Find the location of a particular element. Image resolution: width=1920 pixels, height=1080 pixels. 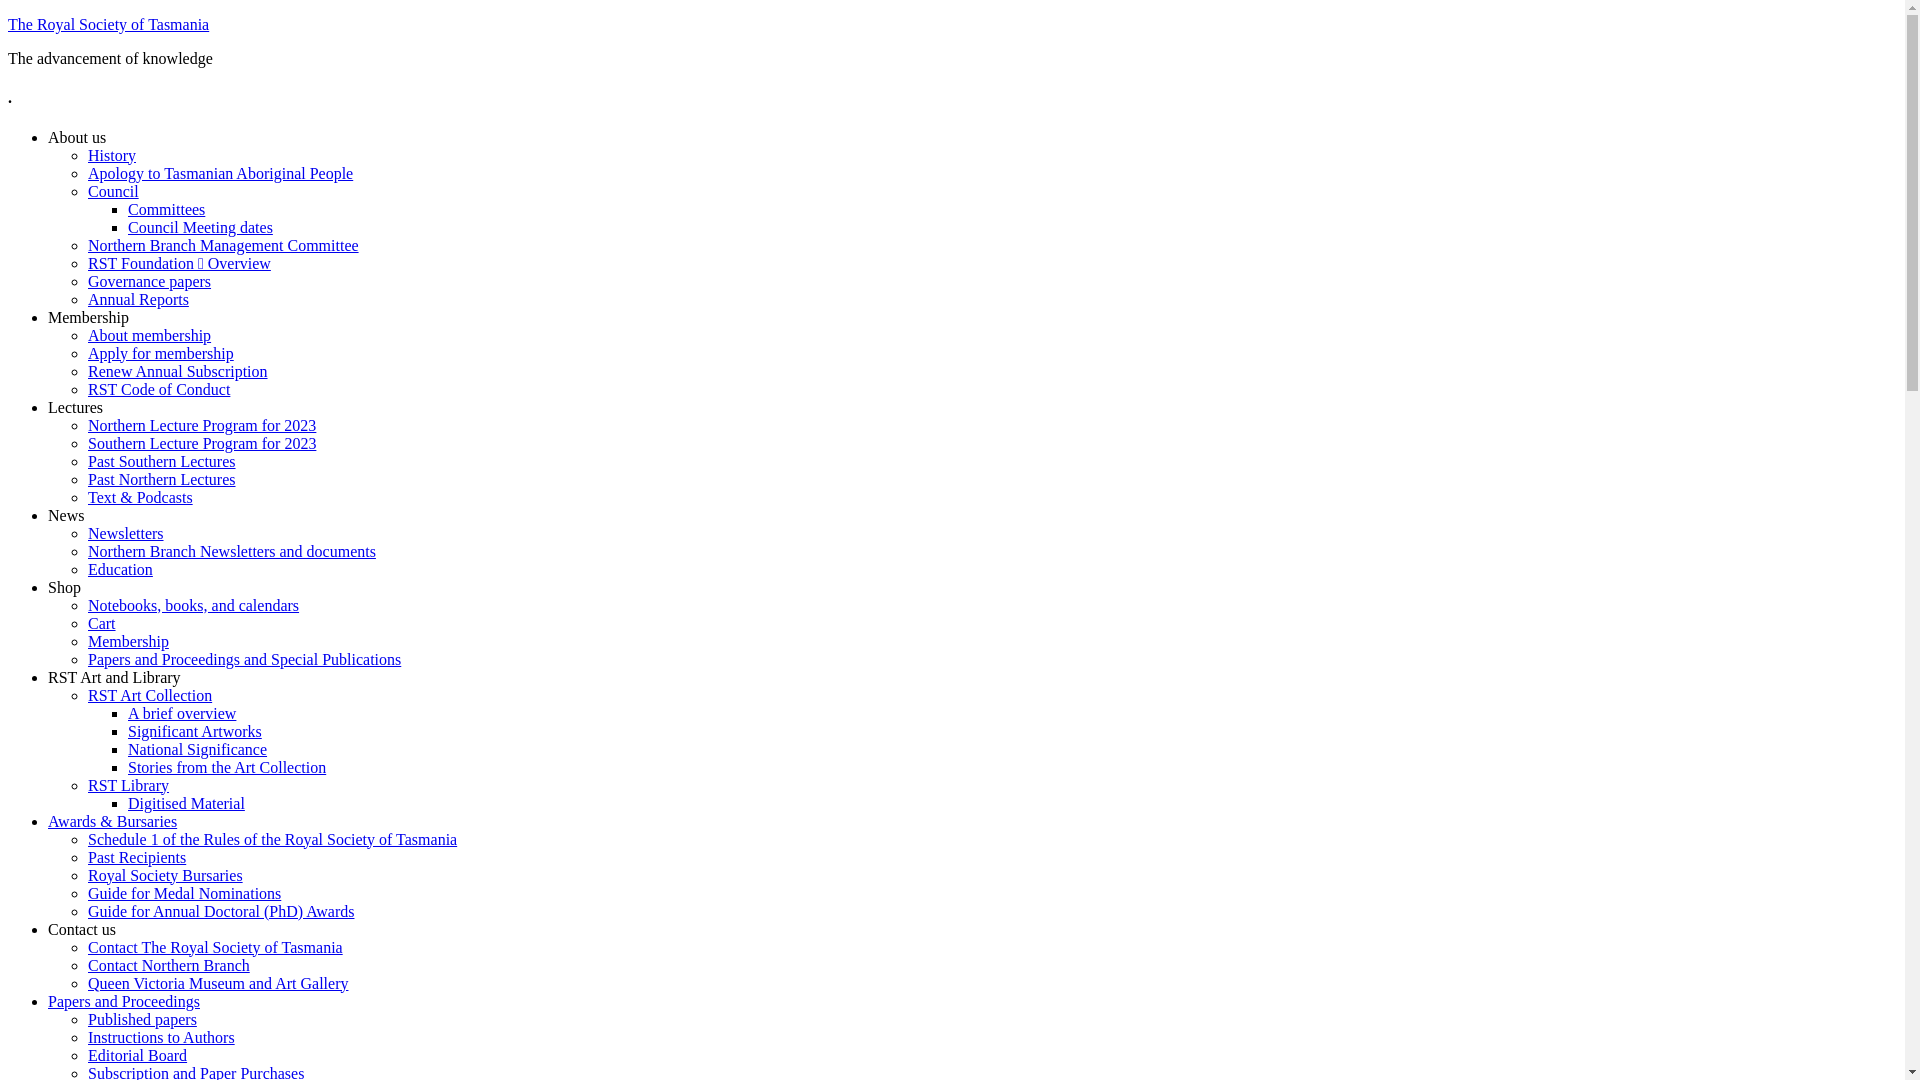

Contact us is located at coordinates (82, 930).